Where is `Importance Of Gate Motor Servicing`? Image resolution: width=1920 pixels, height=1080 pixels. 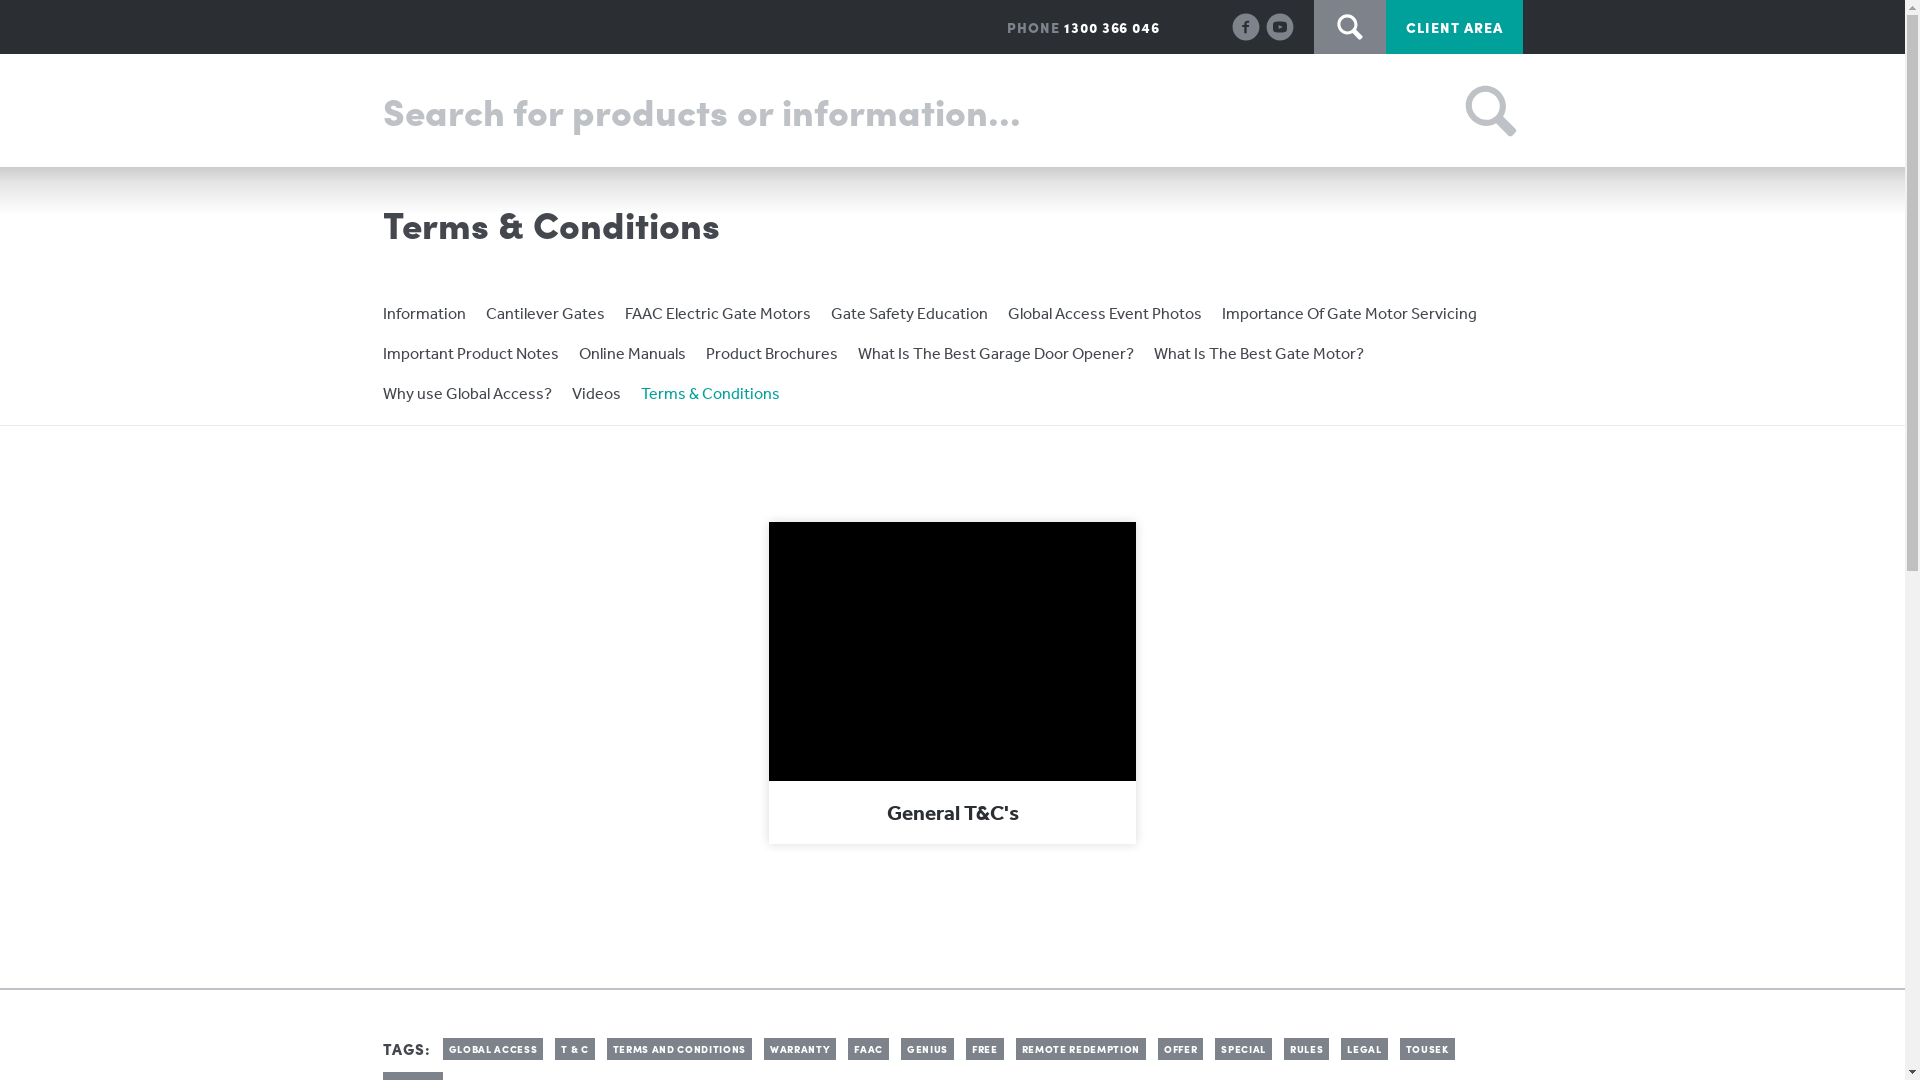 Importance Of Gate Motor Servicing is located at coordinates (1350, 313).